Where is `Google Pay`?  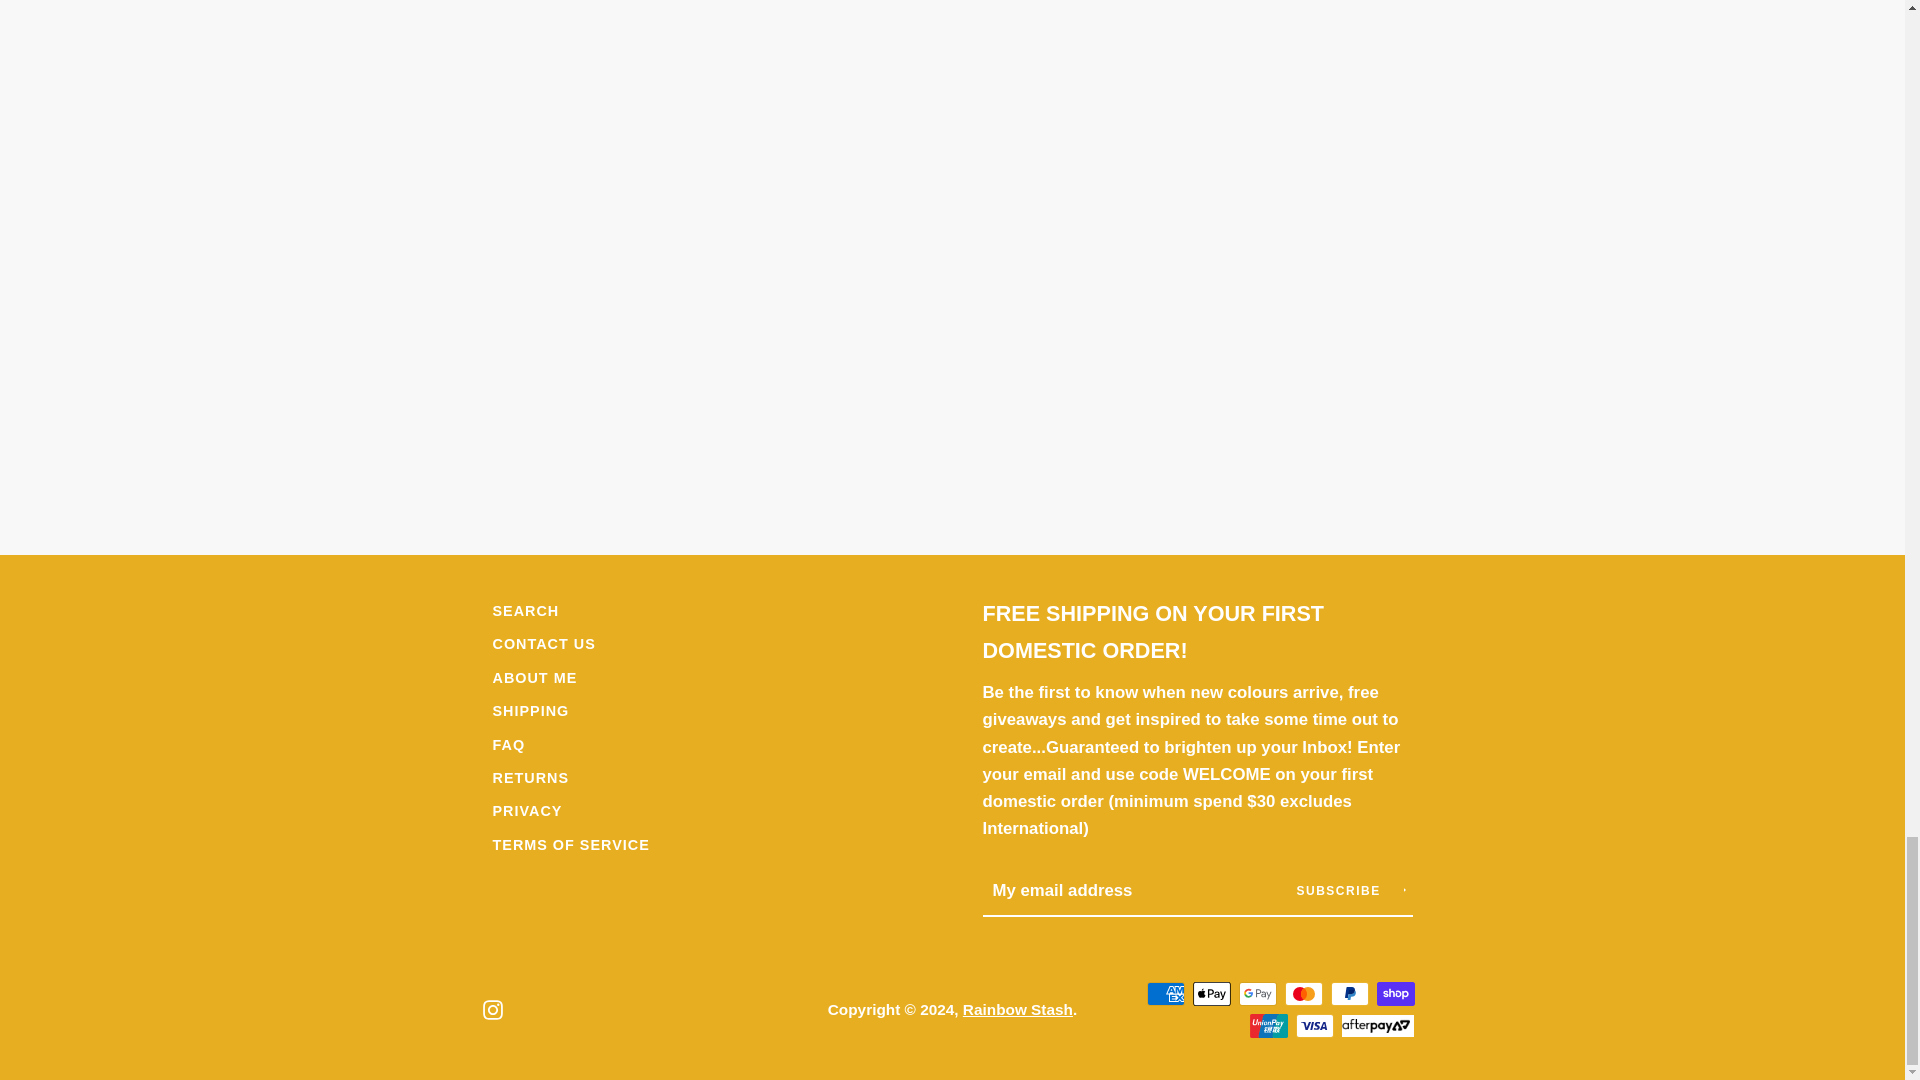
Google Pay is located at coordinates (1257, 993).